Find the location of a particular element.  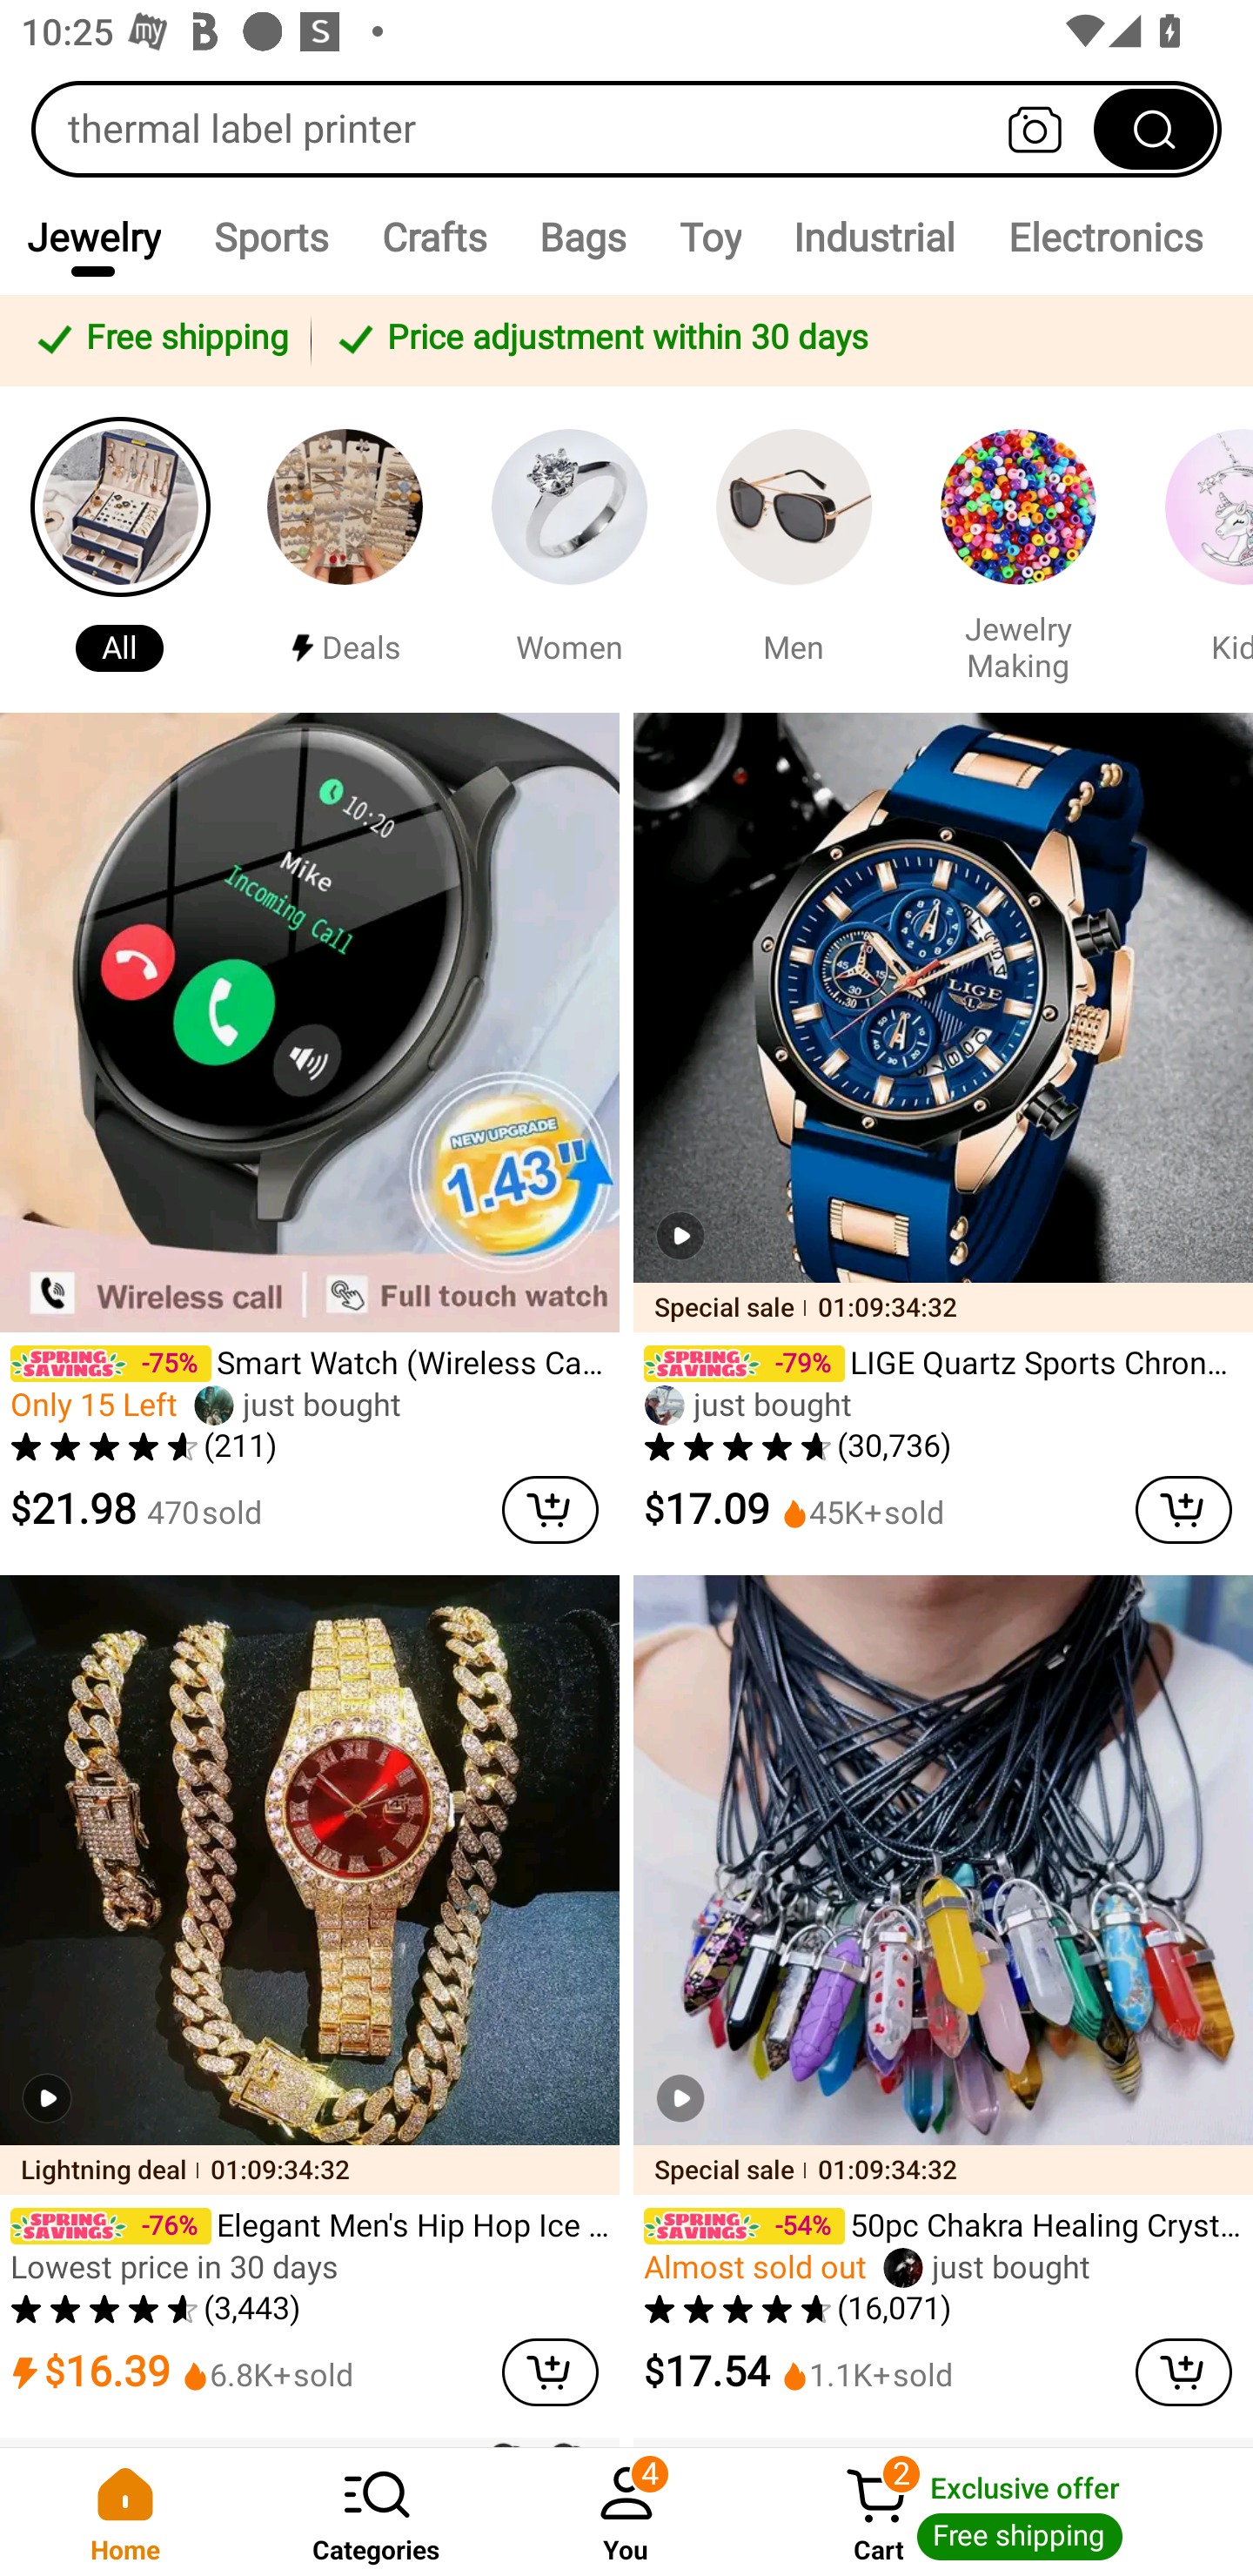

Free shipping is located at coordinates (160, 339).